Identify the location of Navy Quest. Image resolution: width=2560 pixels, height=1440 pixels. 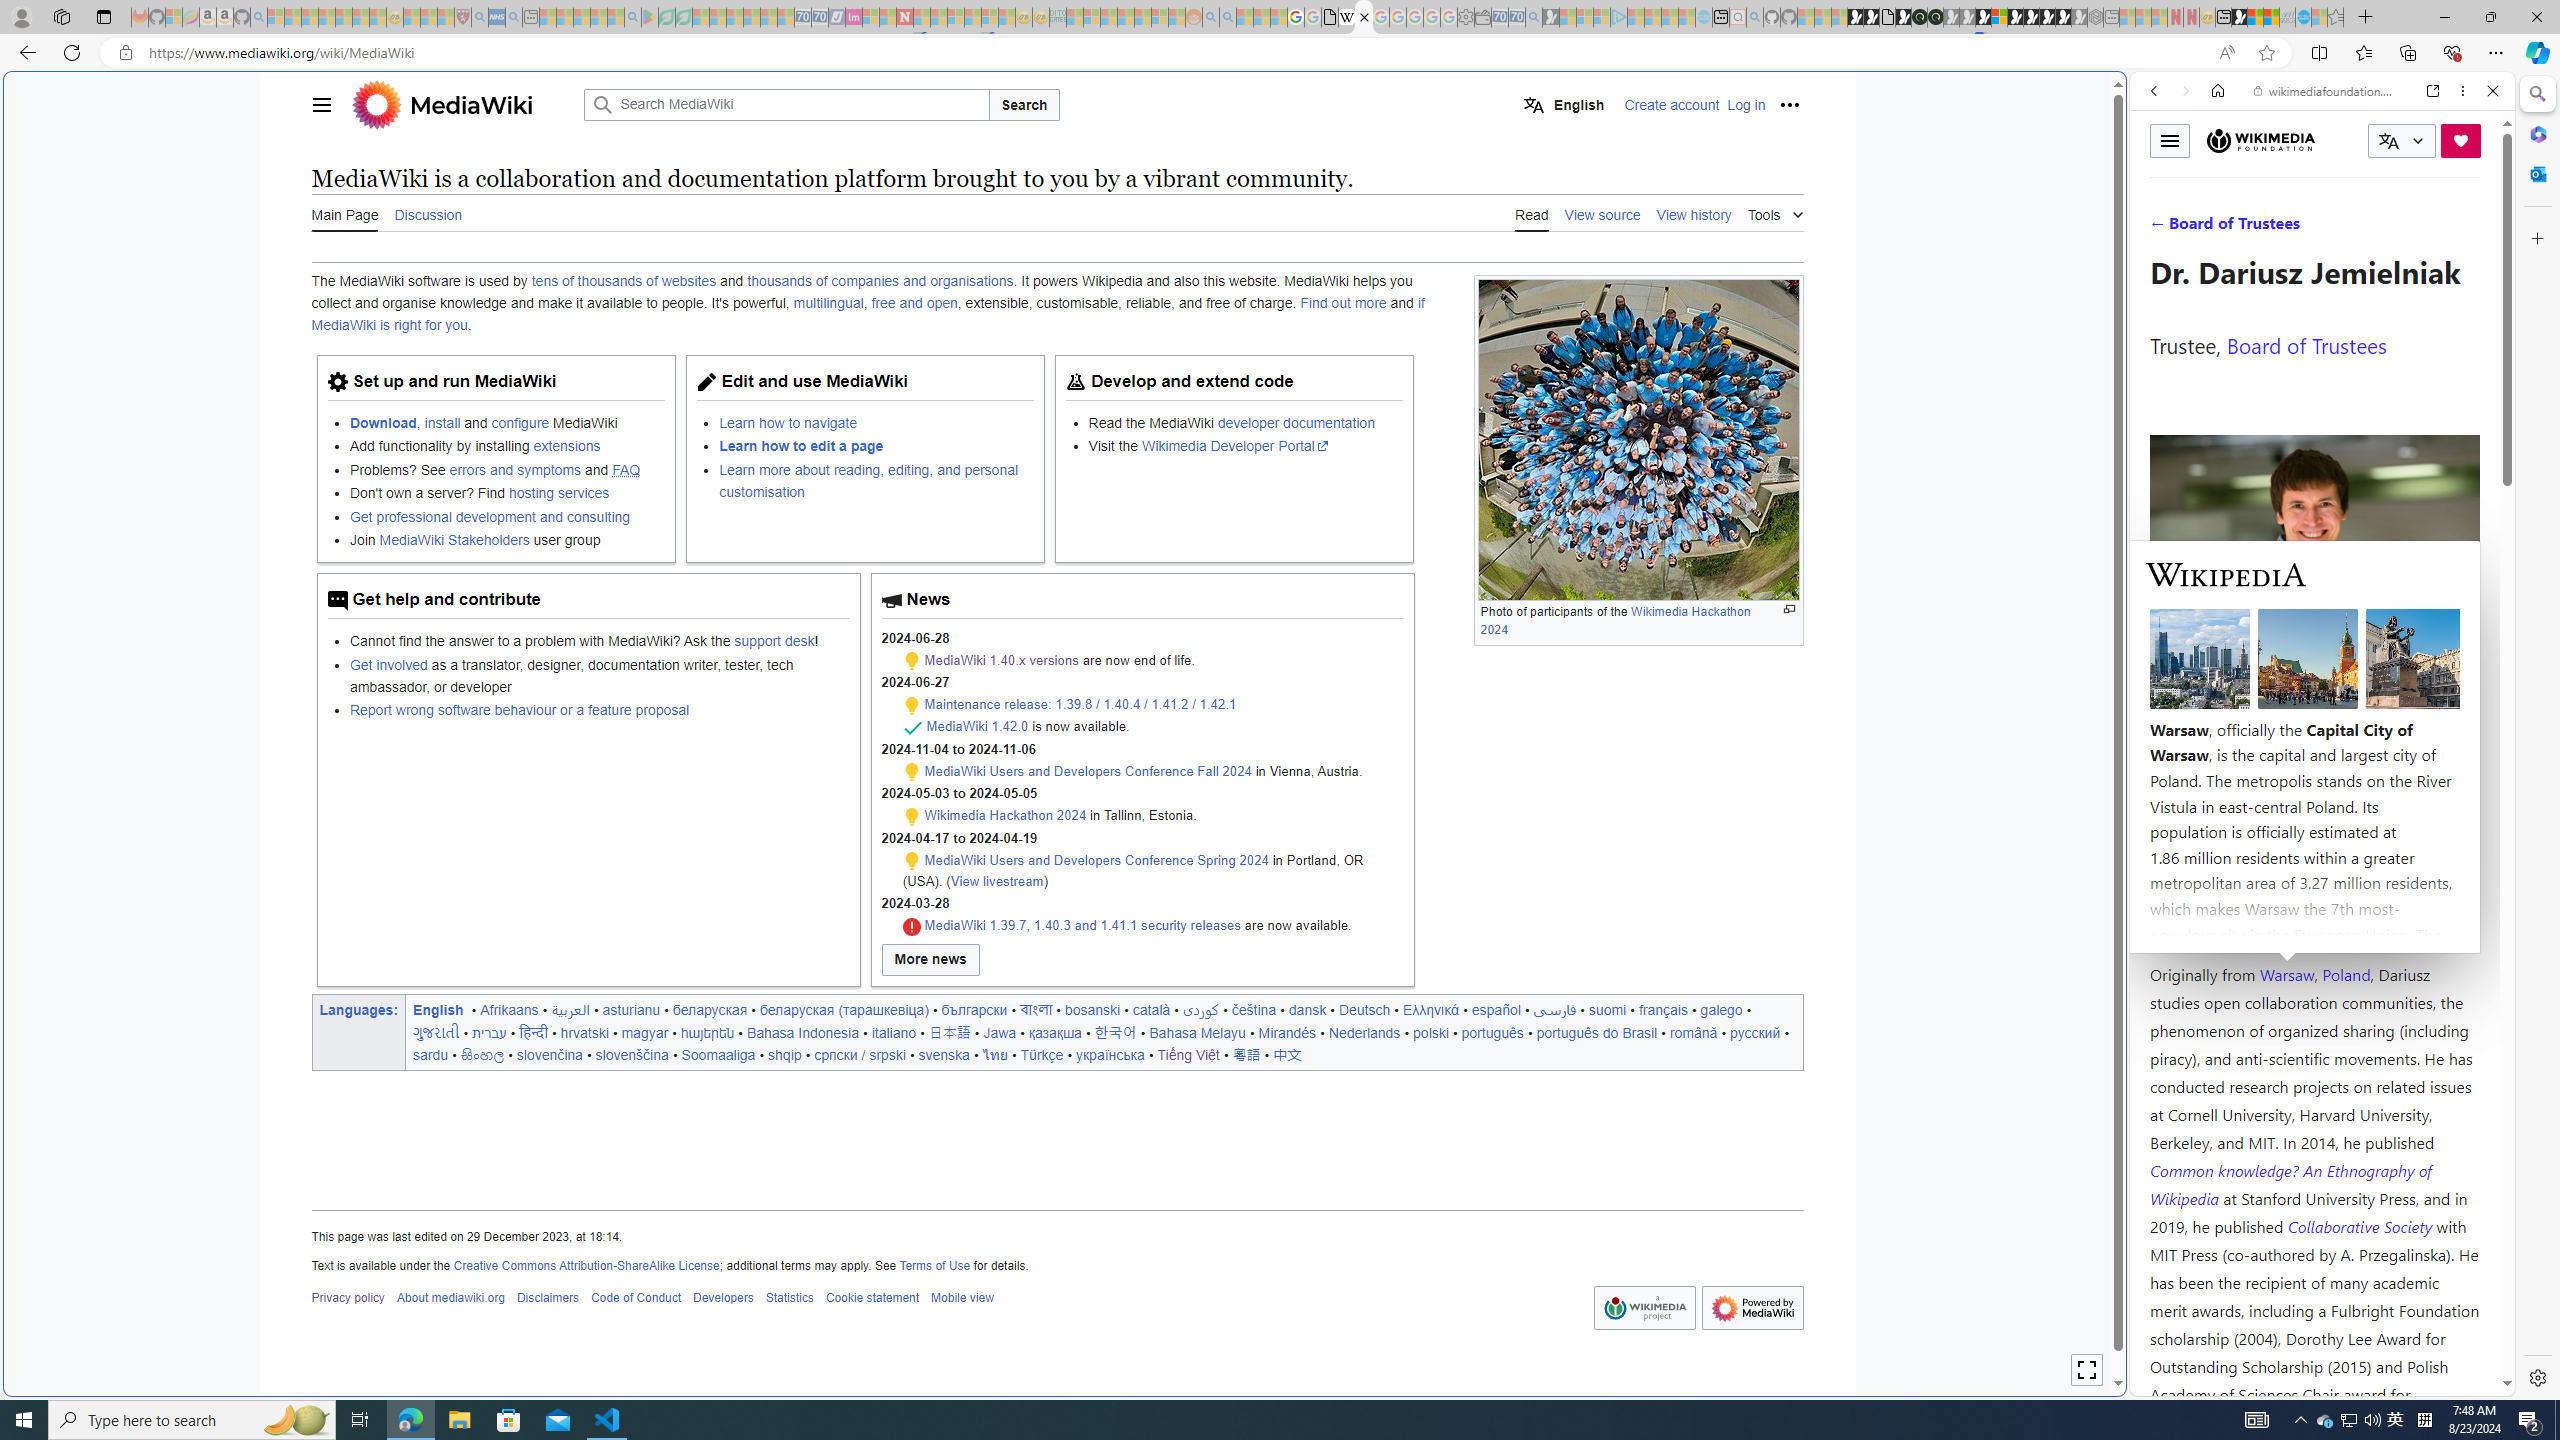
(2287, 17).